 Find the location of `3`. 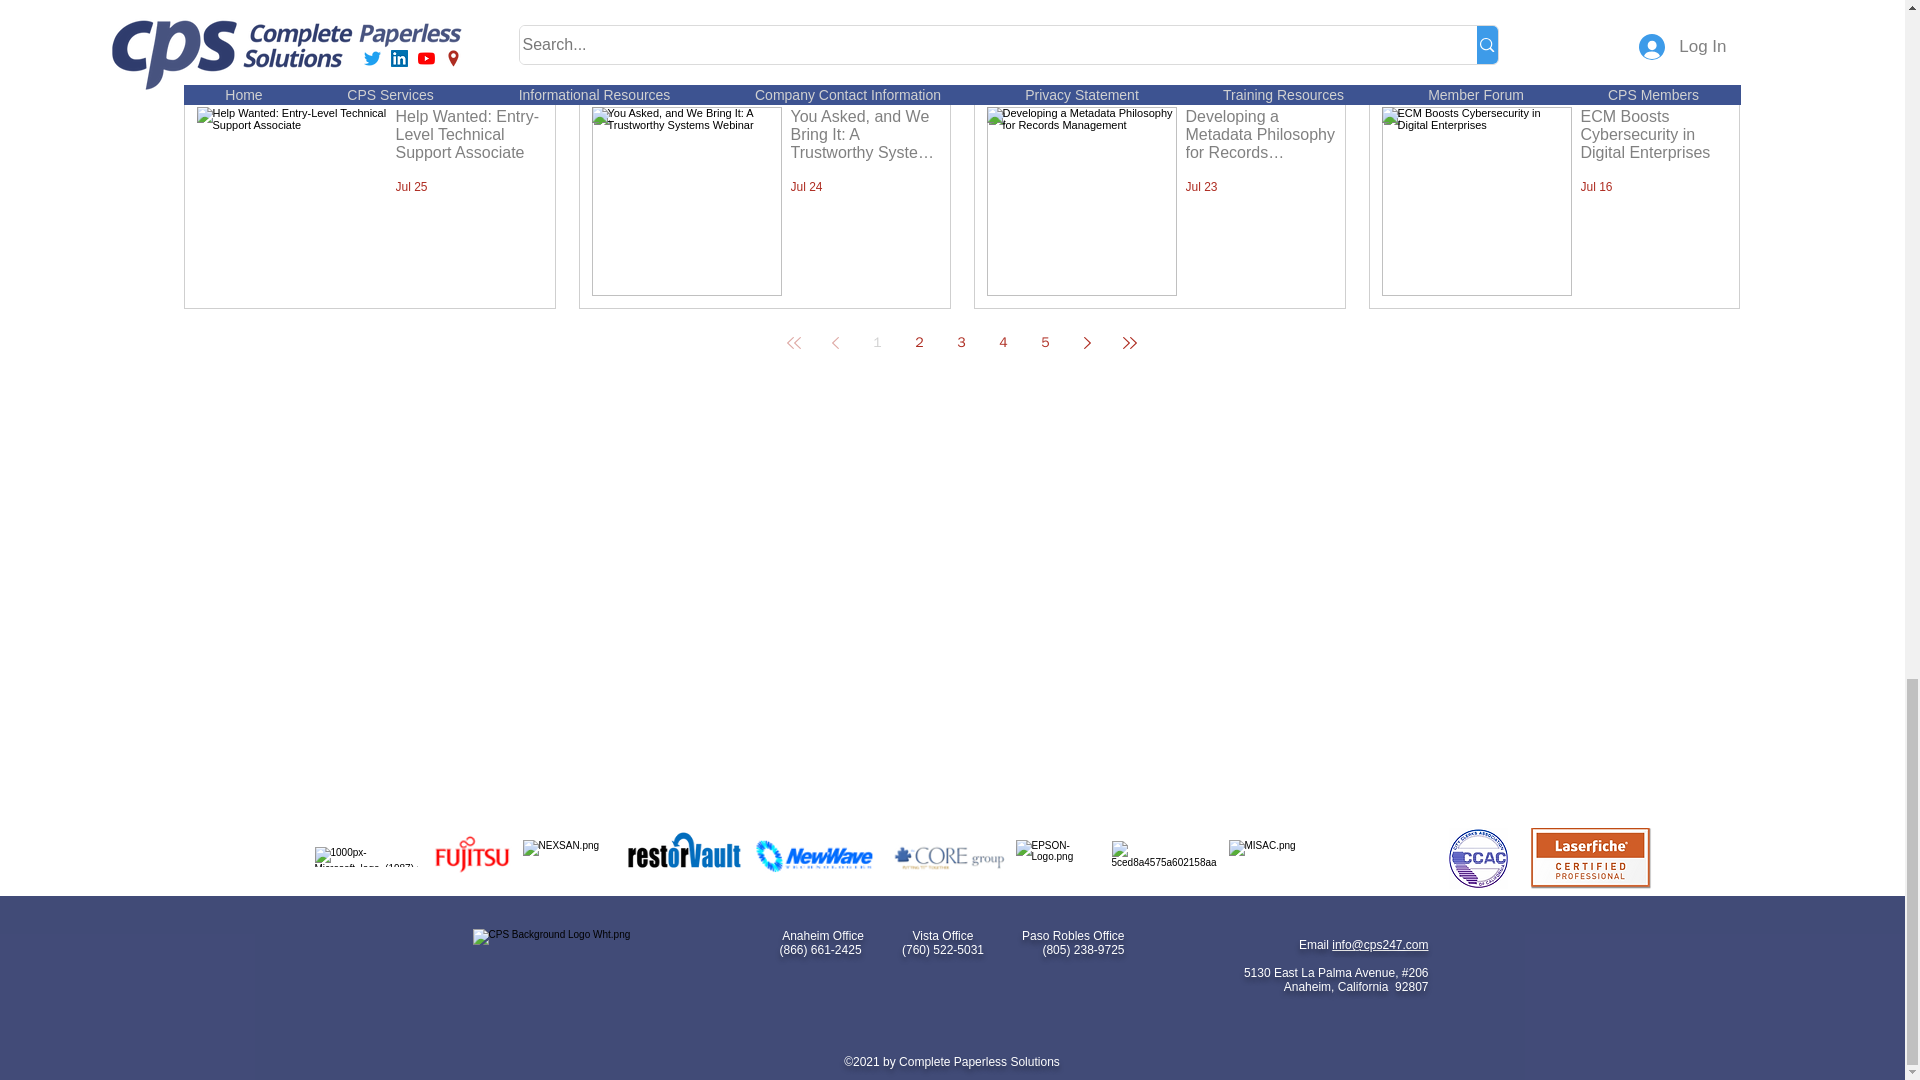

3 is located at coordinates (962, 342).